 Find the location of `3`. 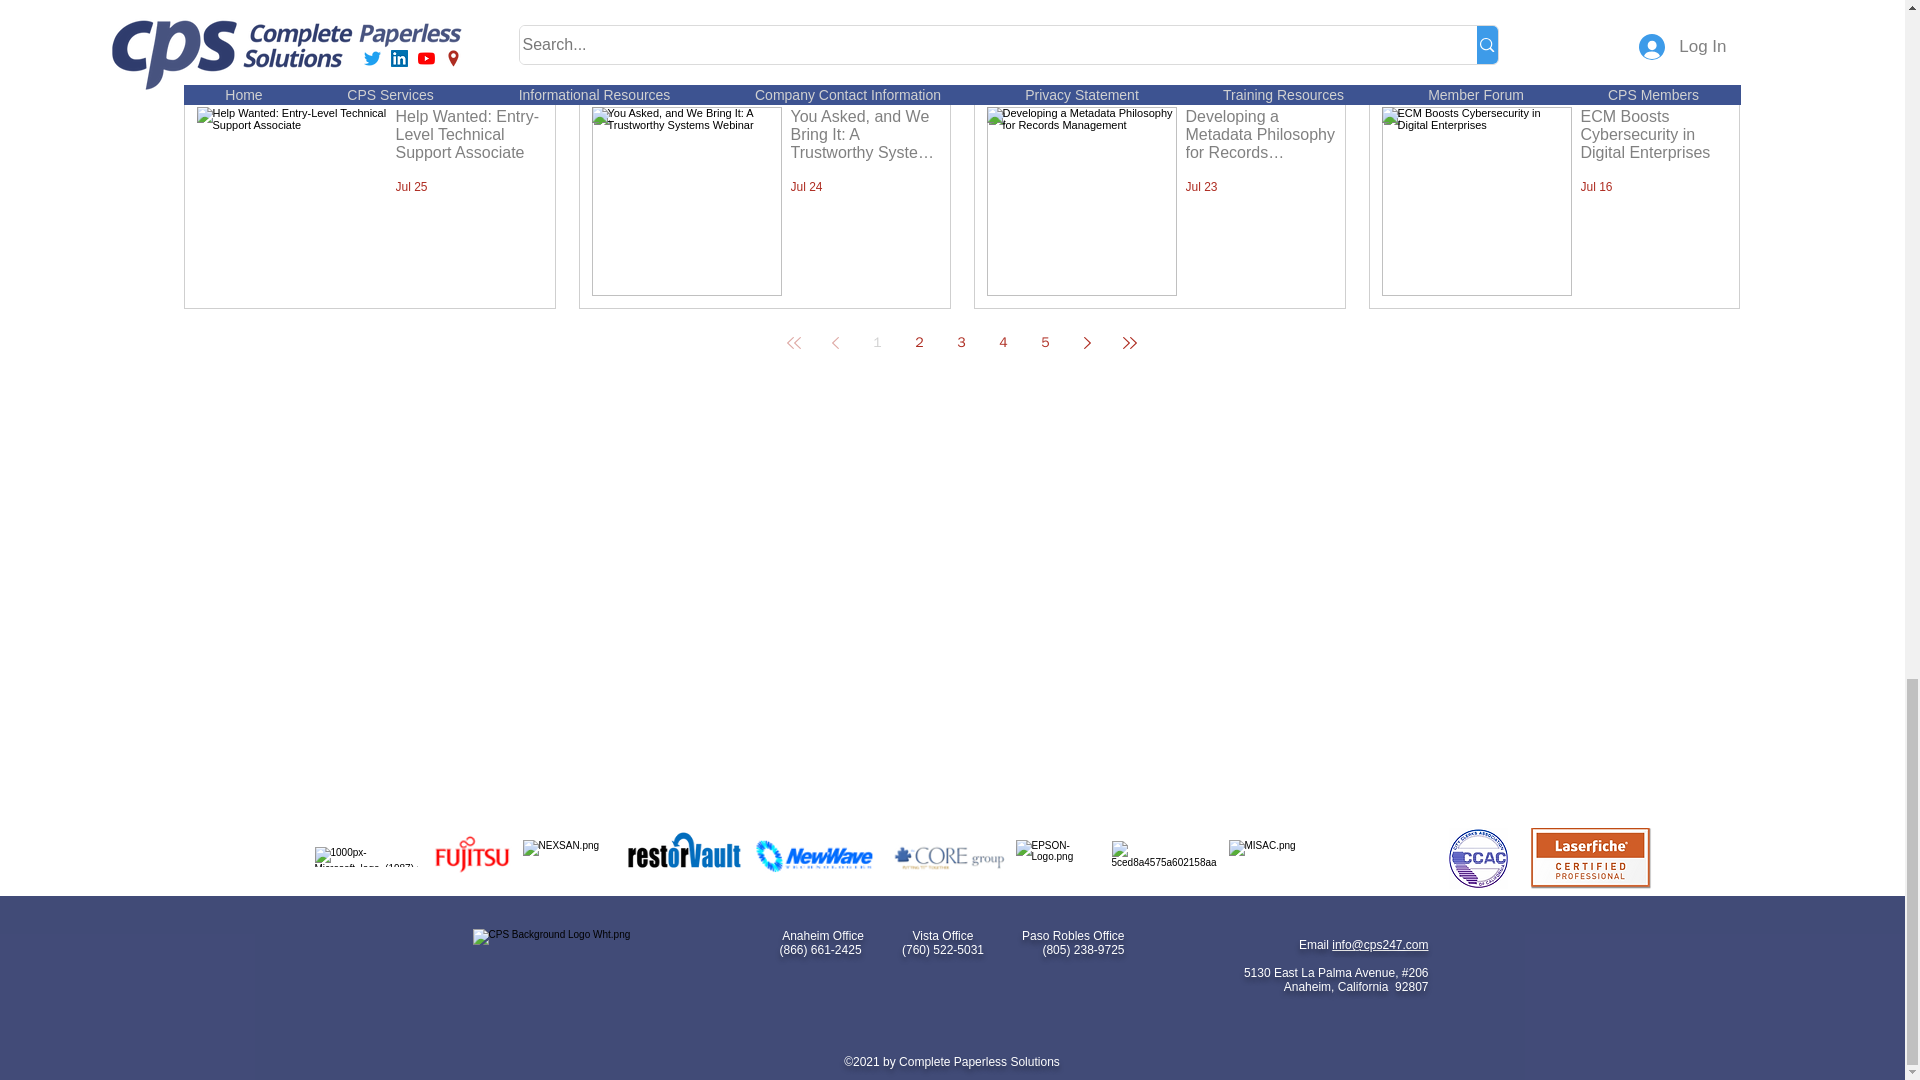

3 is located at coordinates (962, 342).